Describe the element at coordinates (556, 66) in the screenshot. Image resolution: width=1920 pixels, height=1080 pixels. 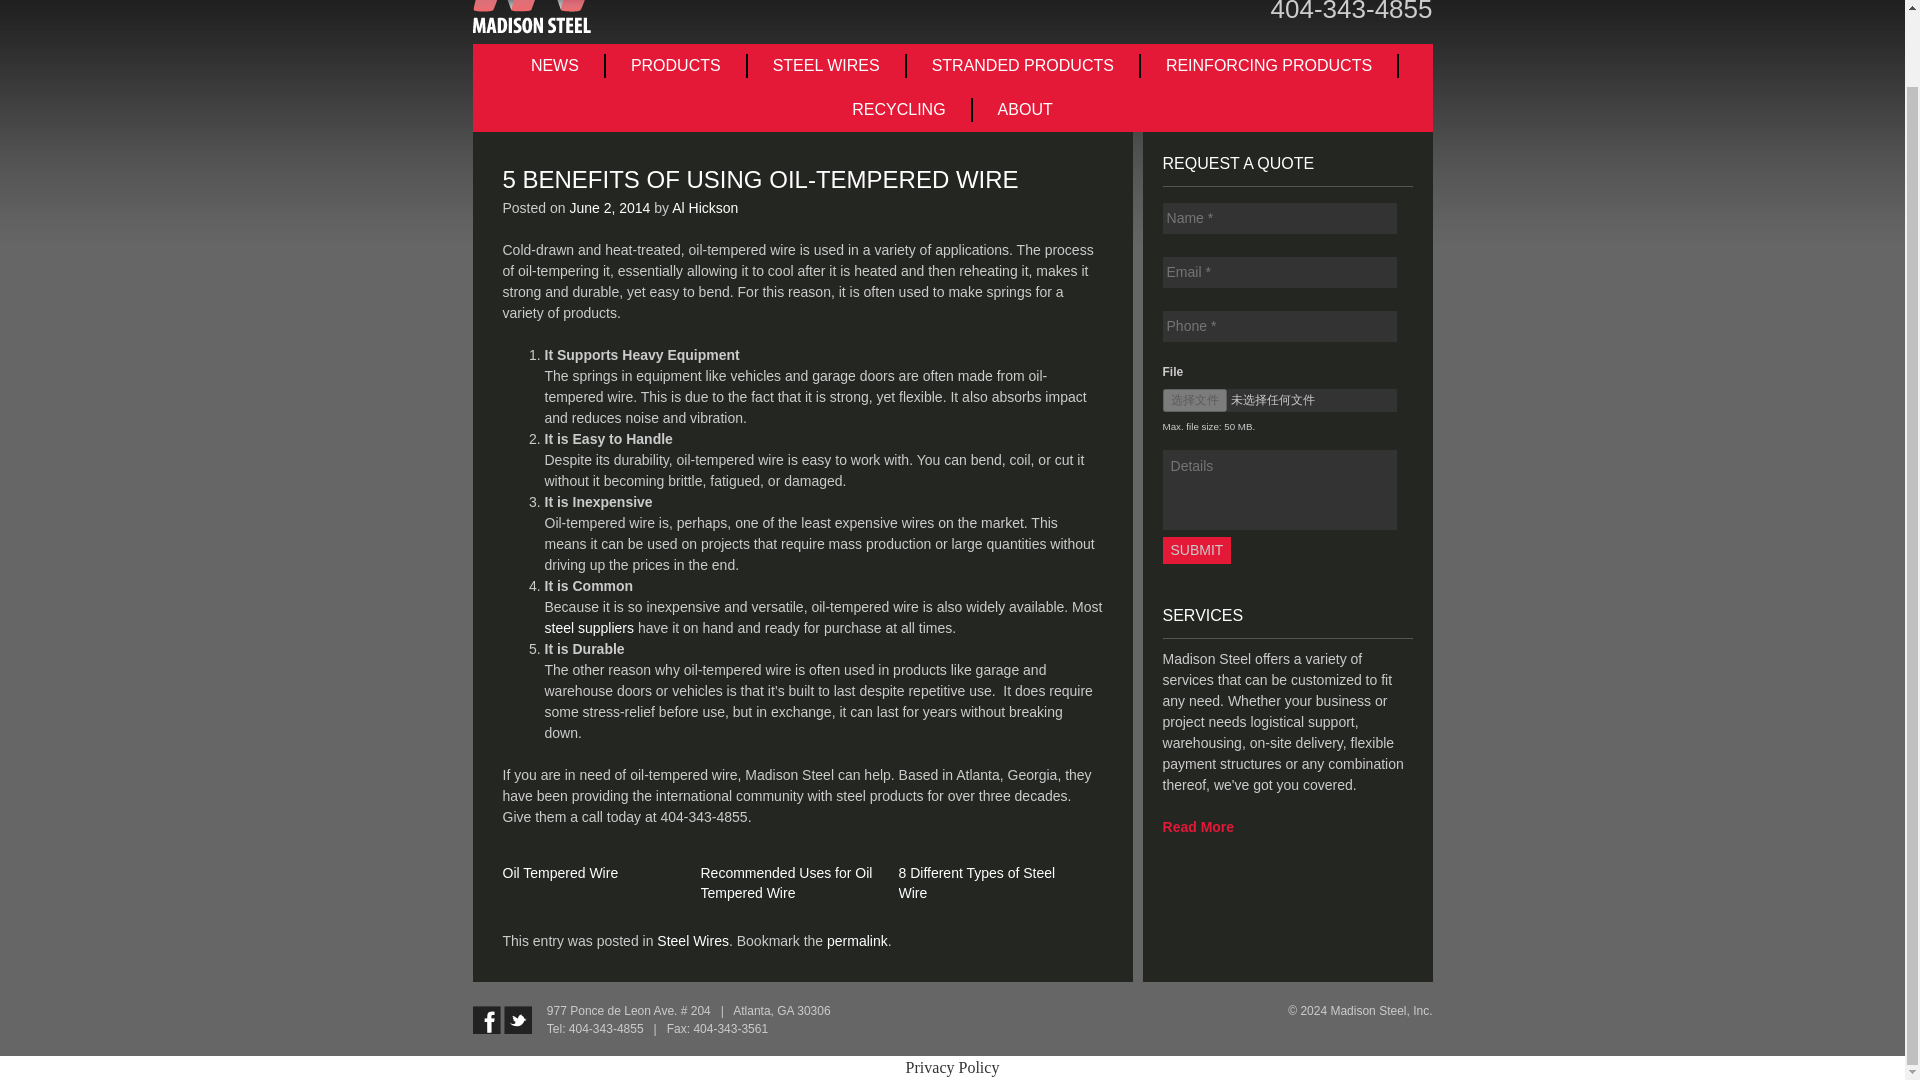
I see `NEWS` at that location.